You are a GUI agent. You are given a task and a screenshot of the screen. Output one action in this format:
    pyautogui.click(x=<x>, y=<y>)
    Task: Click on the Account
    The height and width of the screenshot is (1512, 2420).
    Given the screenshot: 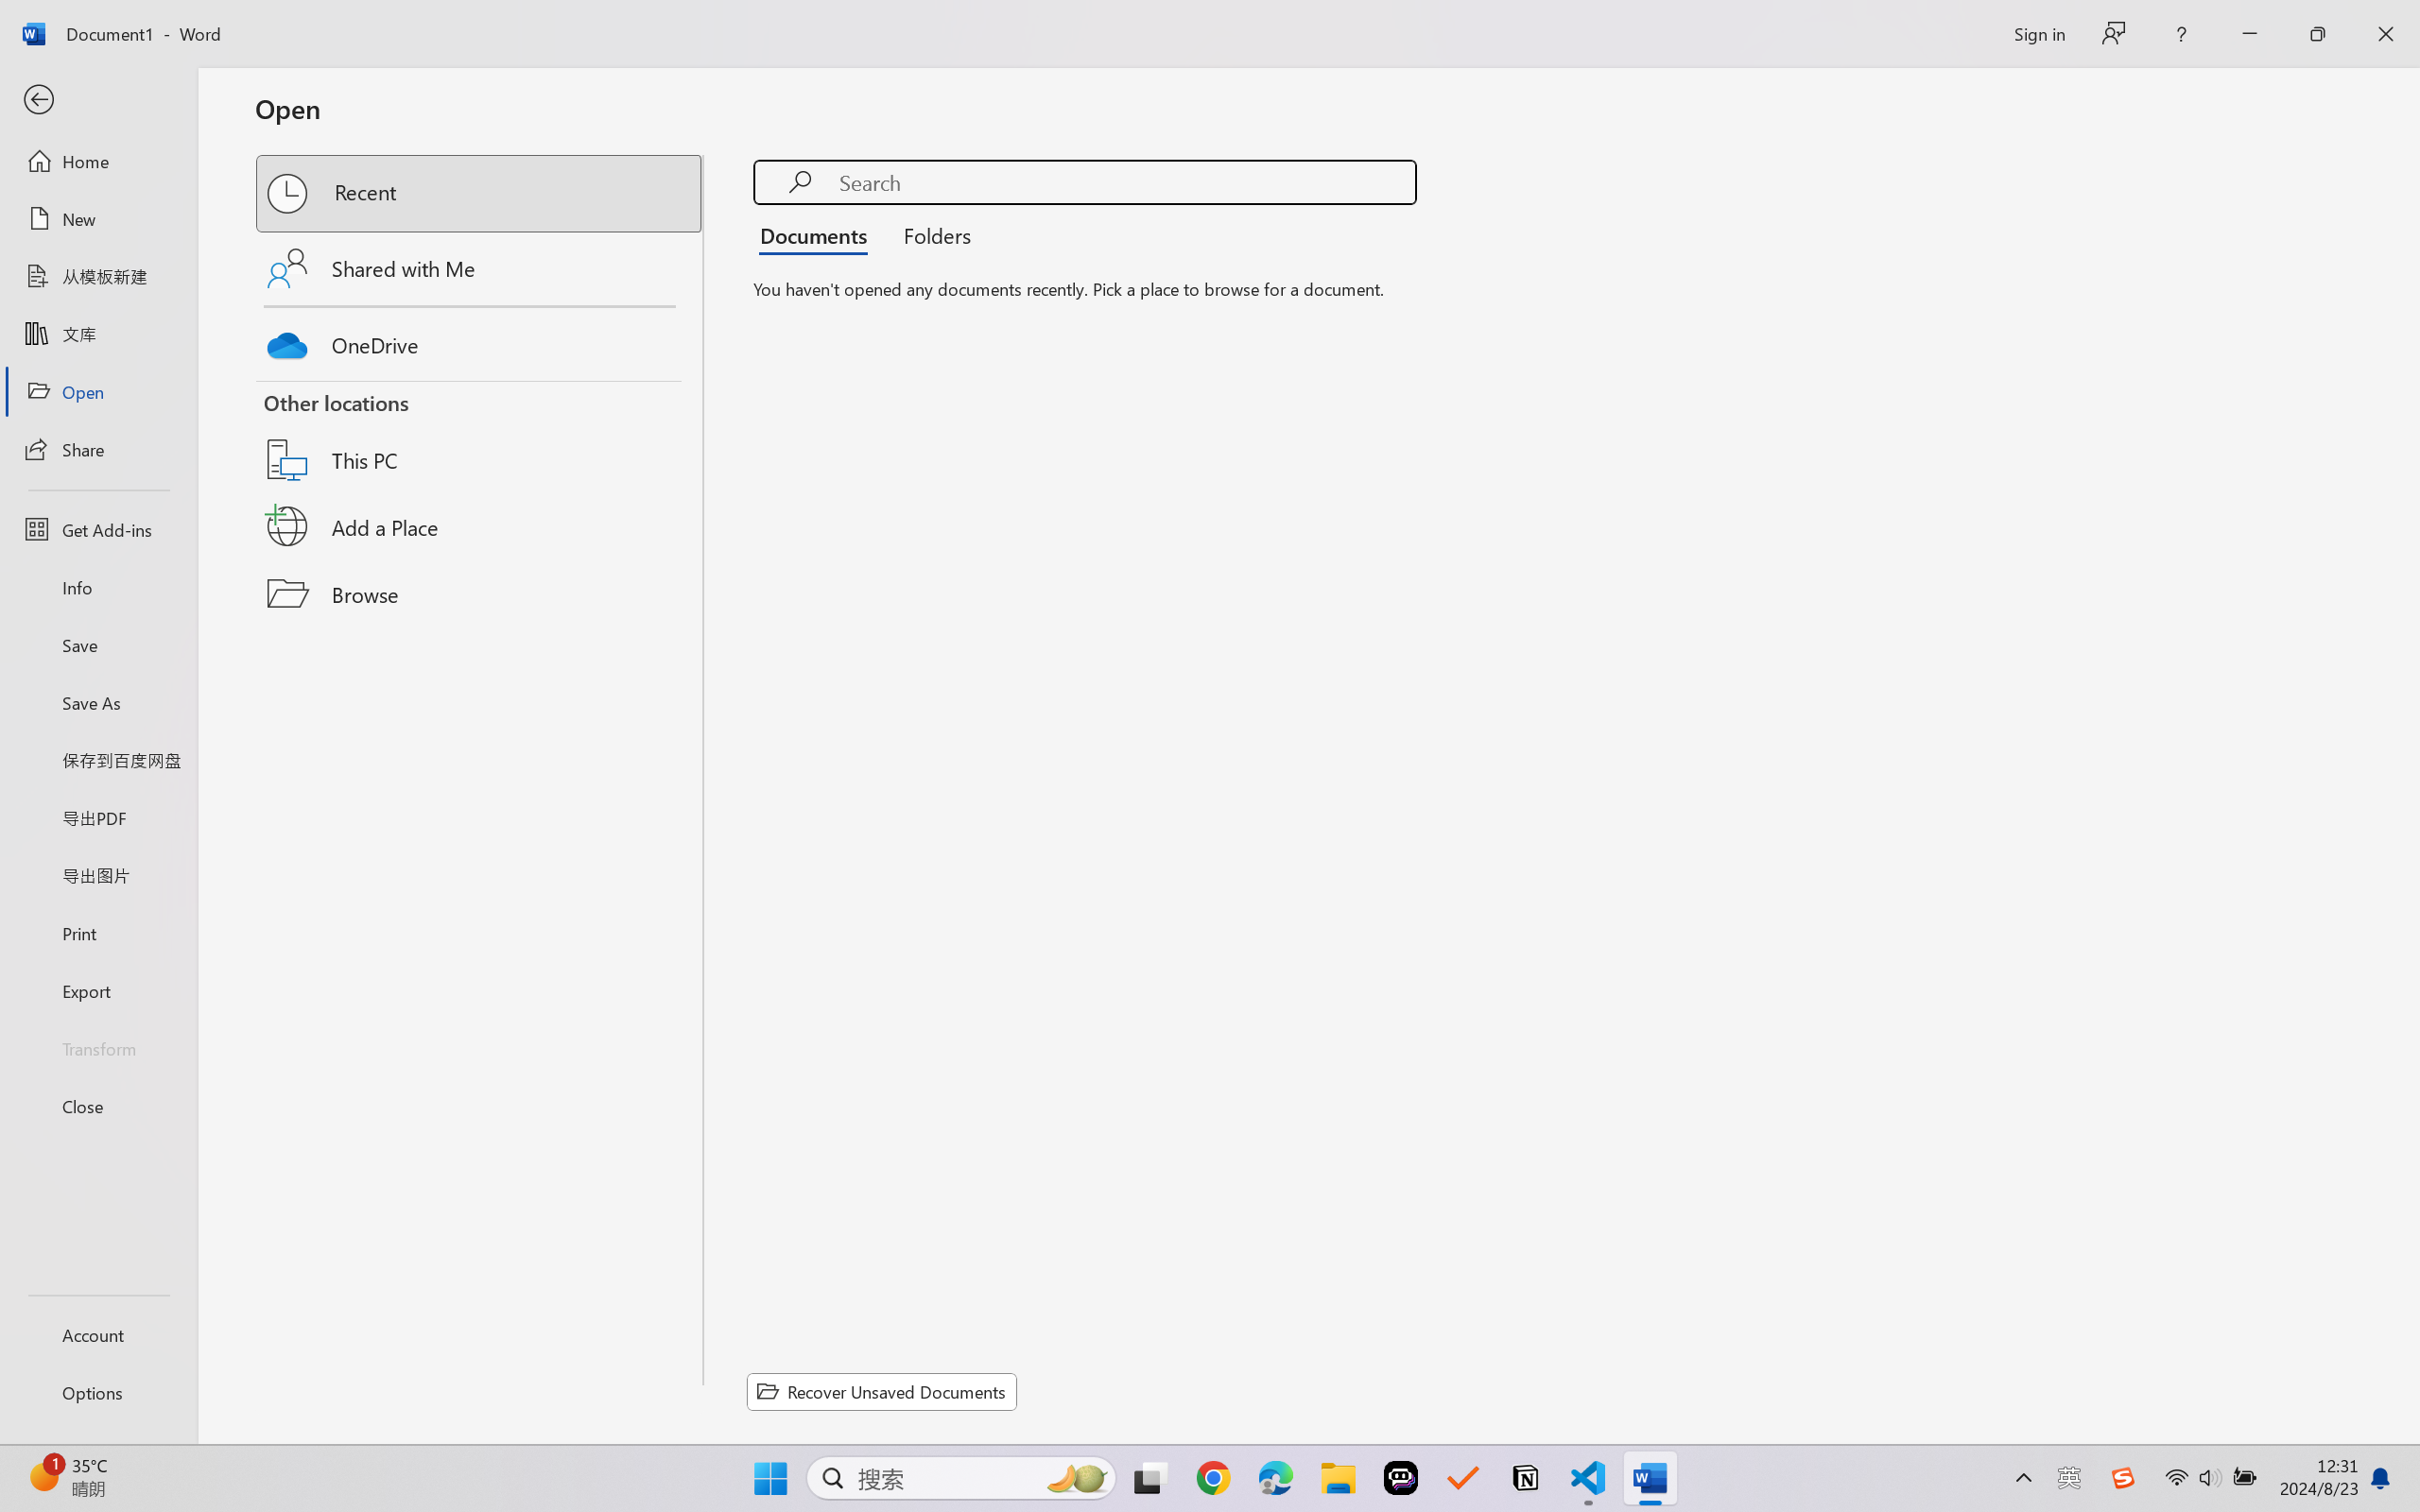 What is the action you would take?
    pyautogui.click(x=98, y=1334)
    